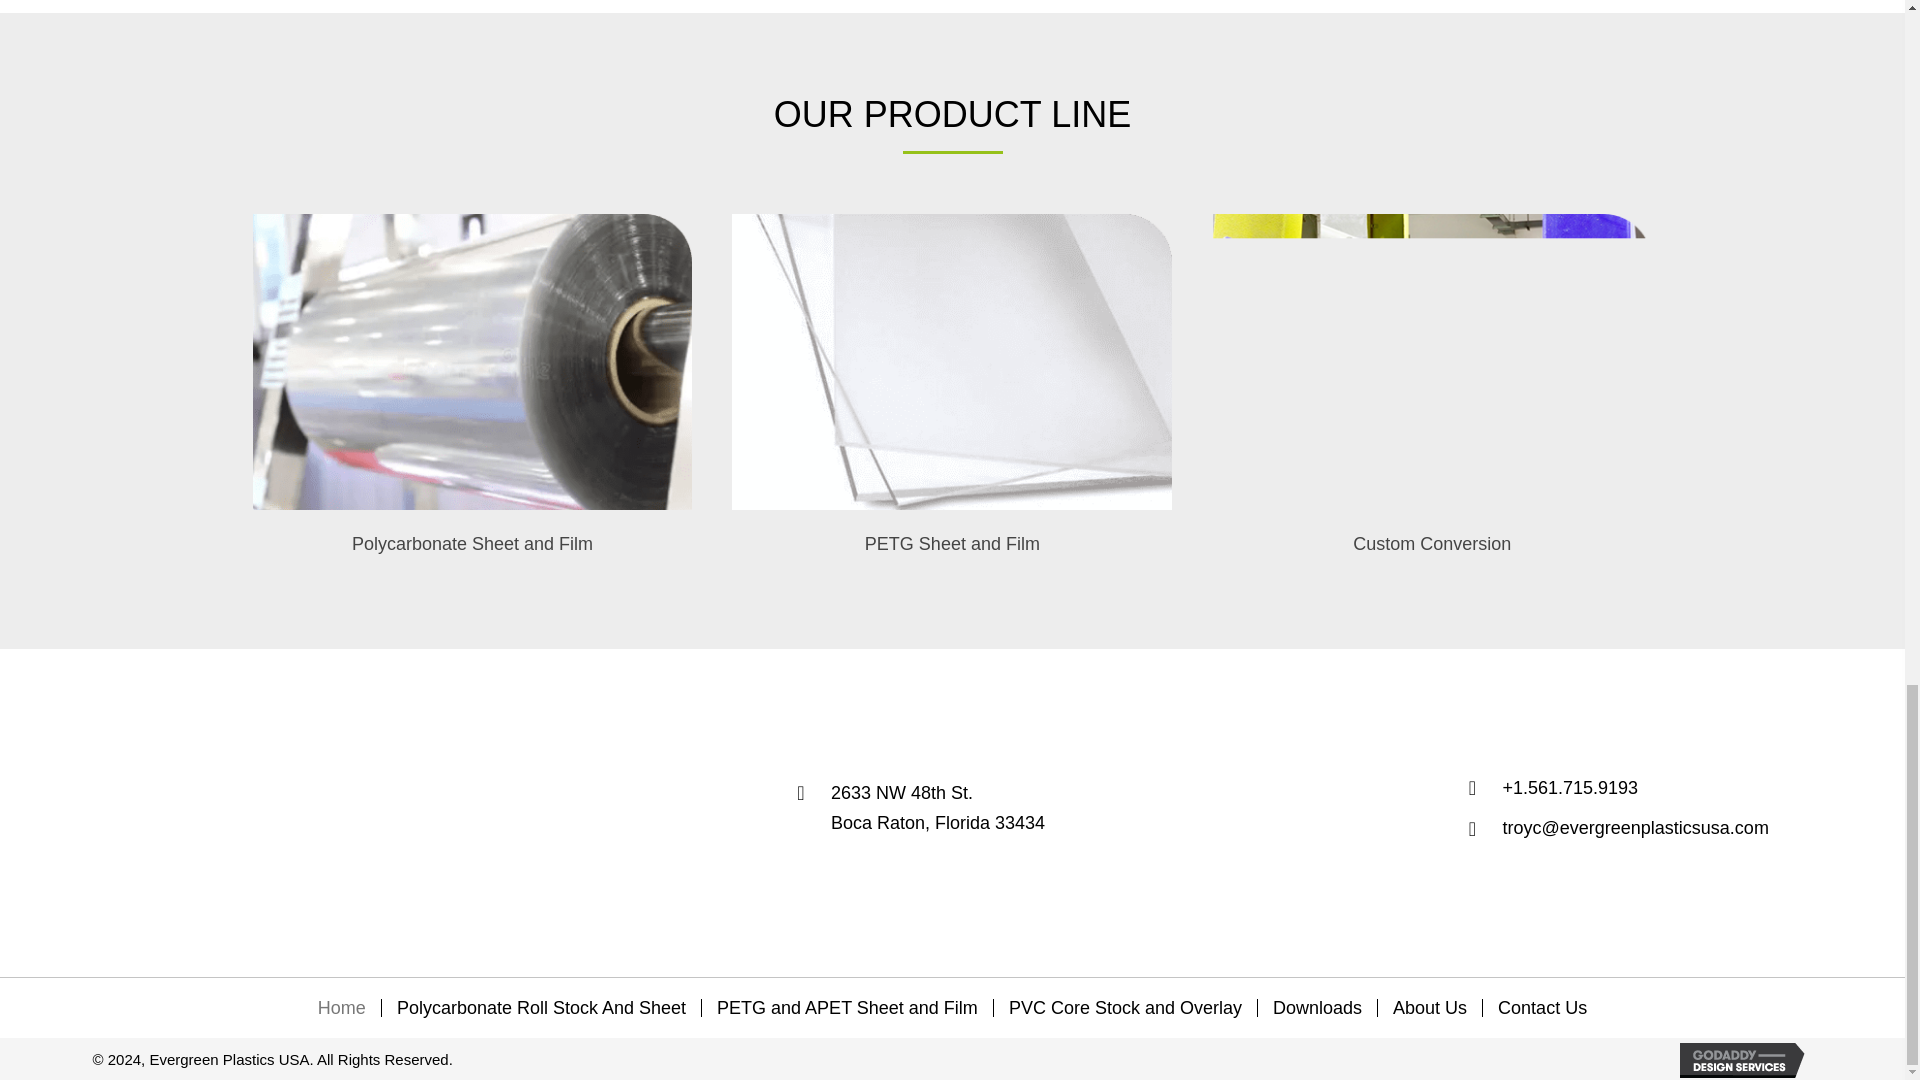 This screenshot has width=1920, height=1080. What do you see at coordinates (471, 361) in the screenshot?
I see `PETG and APET Sheet and Film` at bounding box center [471, 361].